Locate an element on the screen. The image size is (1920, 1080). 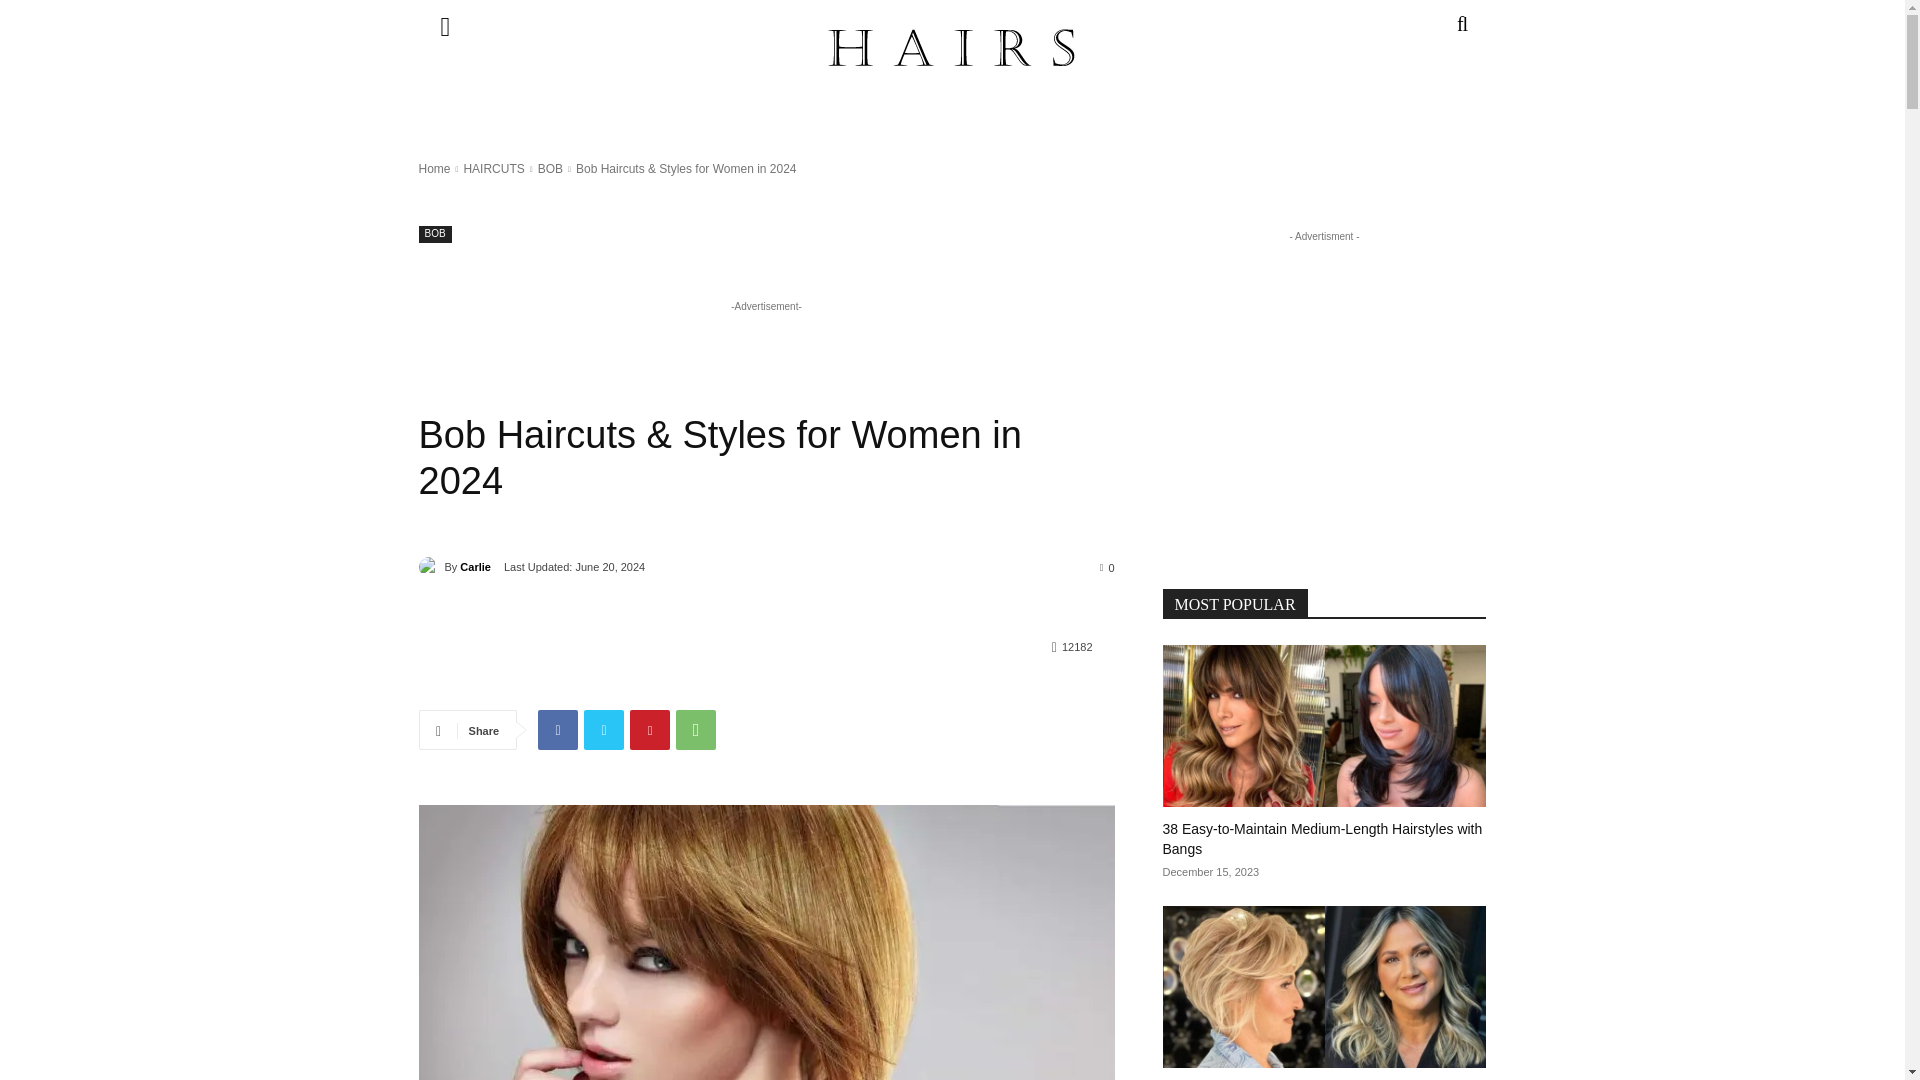
Carlie is located at coordinates (430, 566).